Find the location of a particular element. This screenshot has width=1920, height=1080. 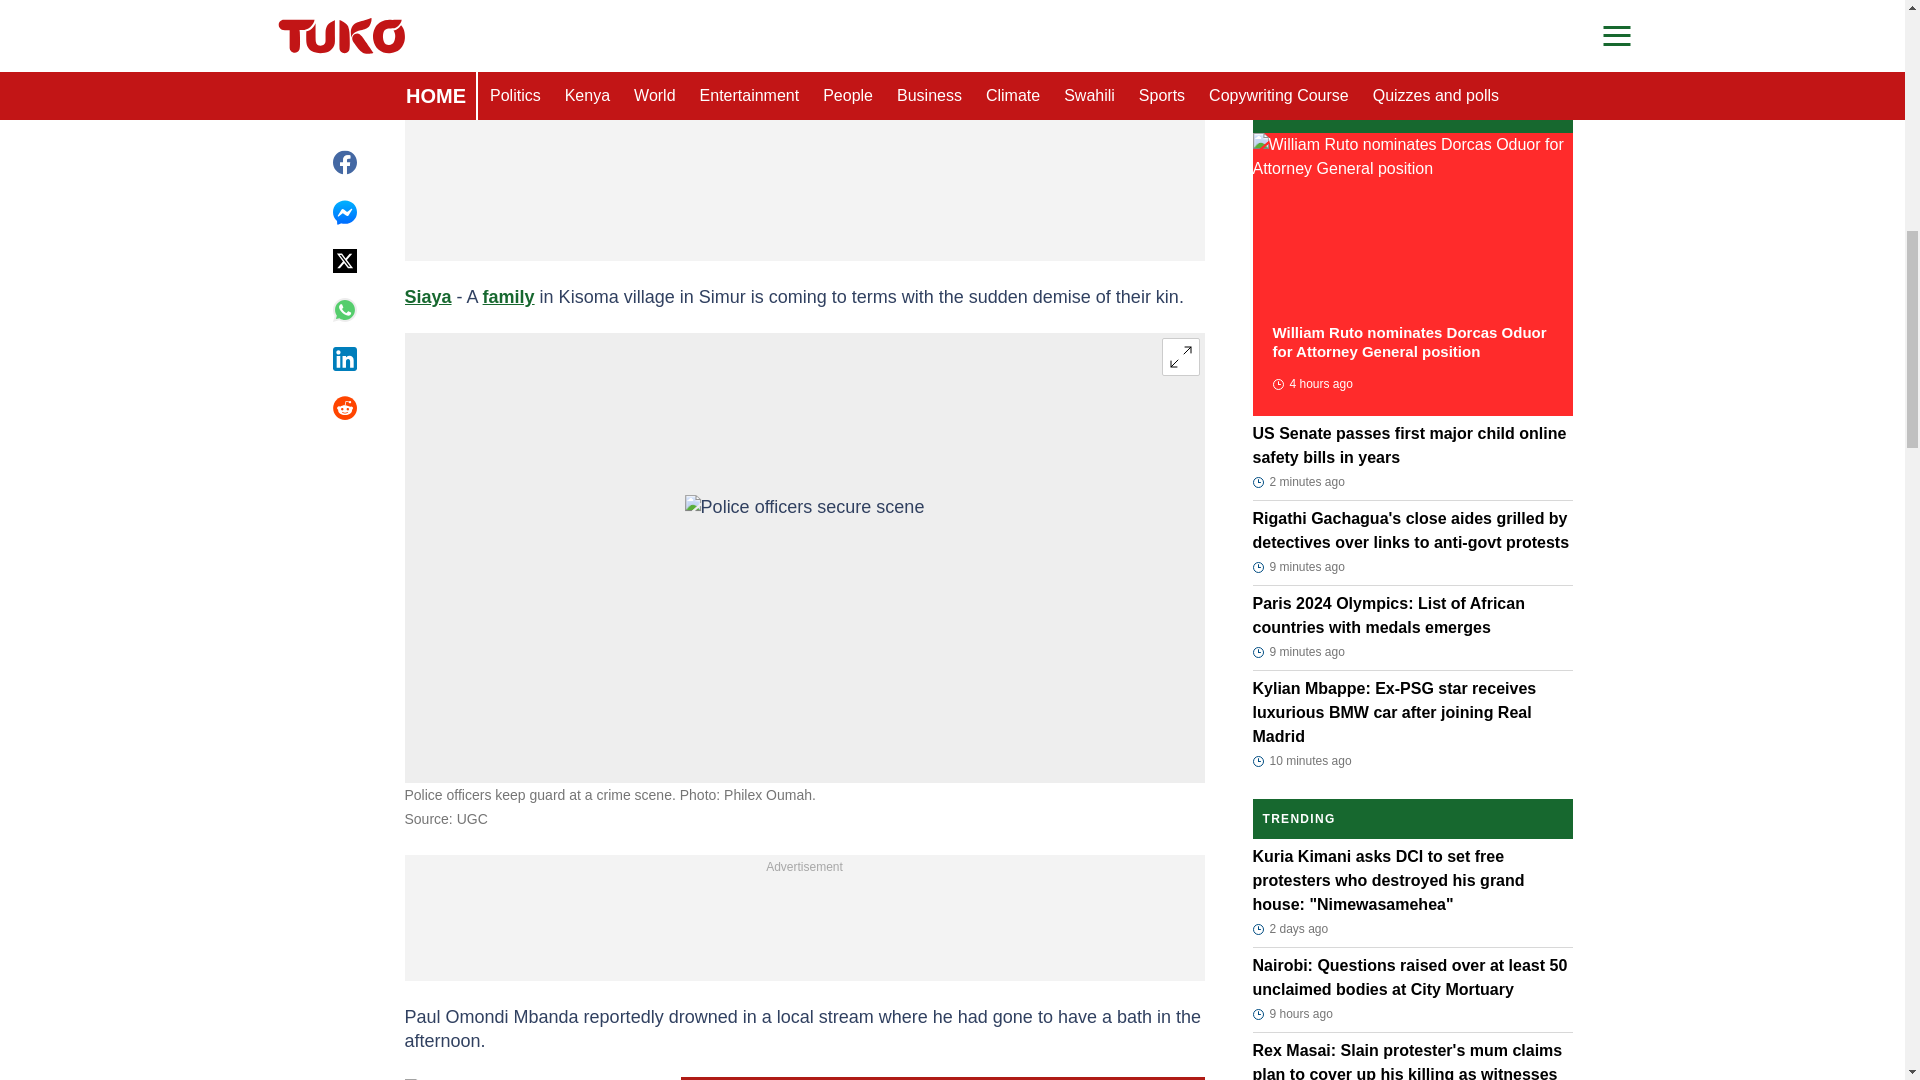

Expand image is located at coordinates (1180, 356).